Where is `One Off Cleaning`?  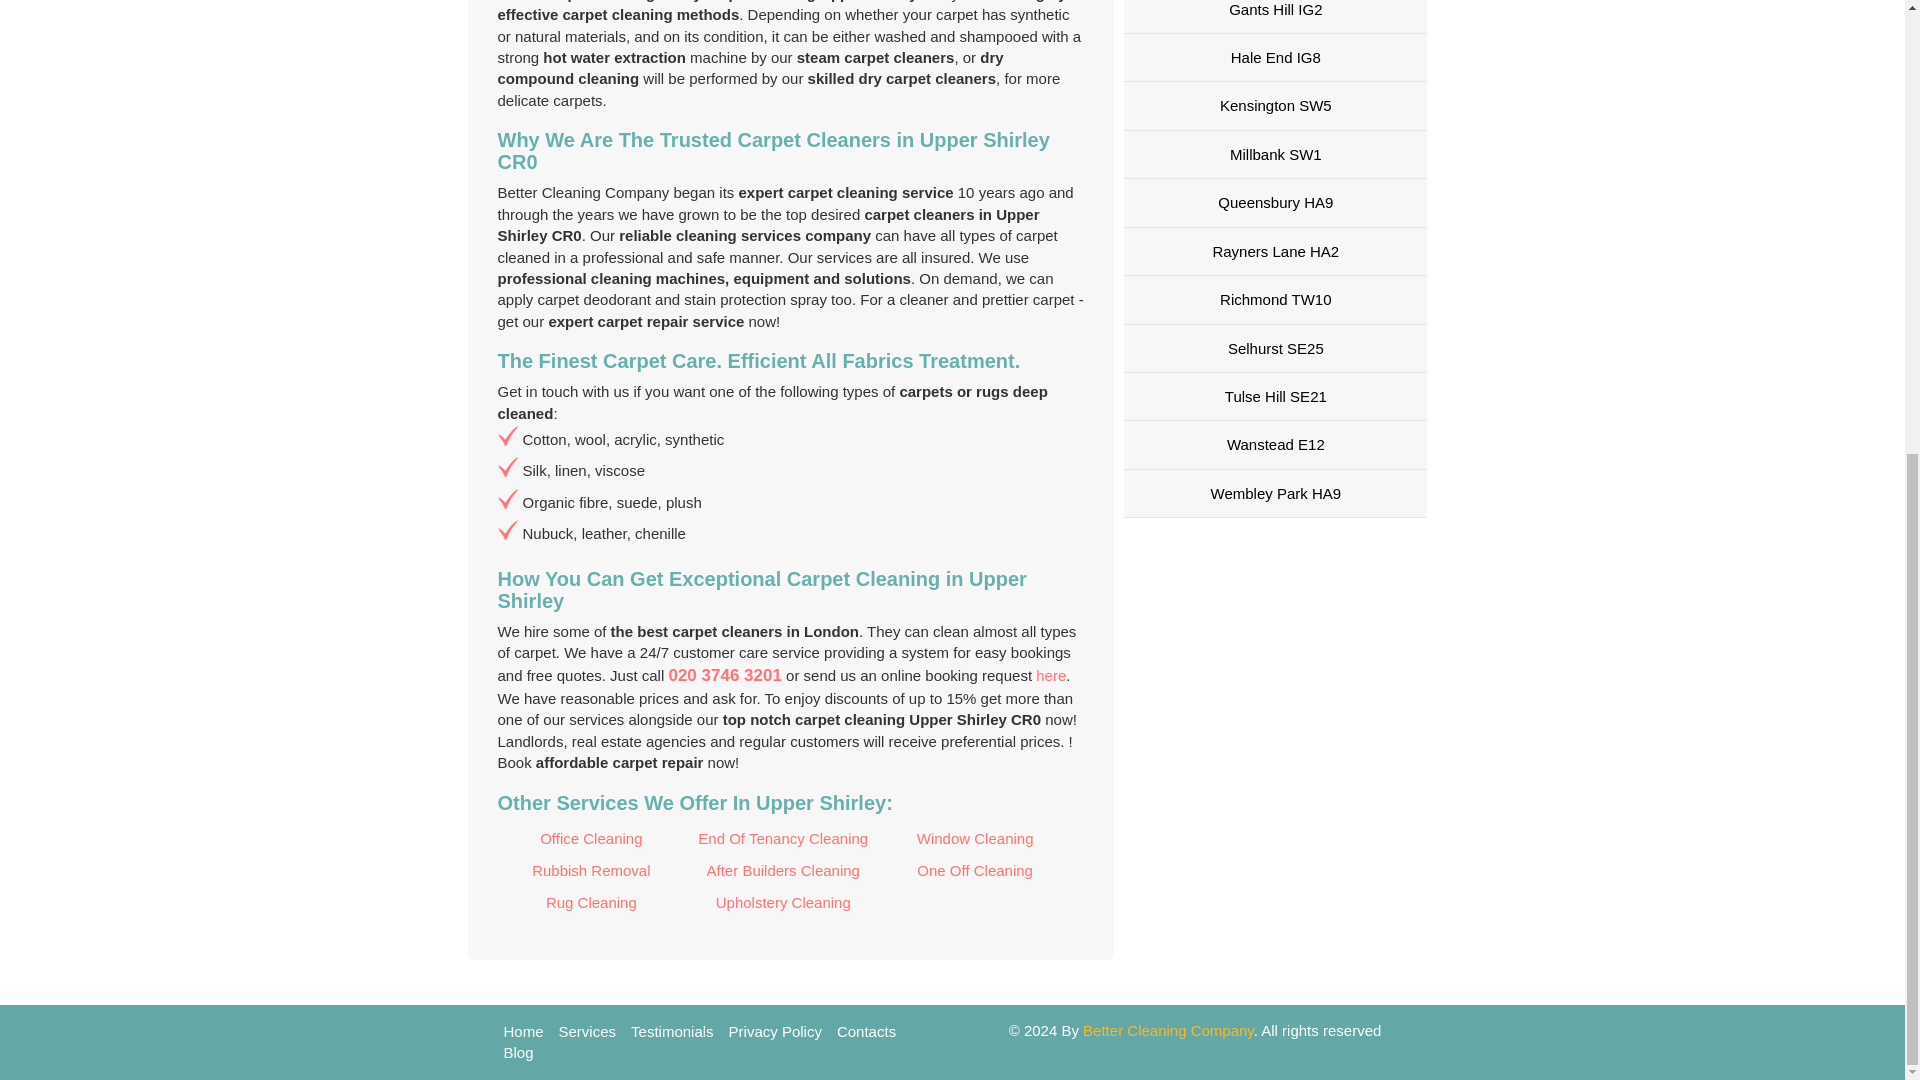 One Off Cleaning is located at coordinates (975, 870).